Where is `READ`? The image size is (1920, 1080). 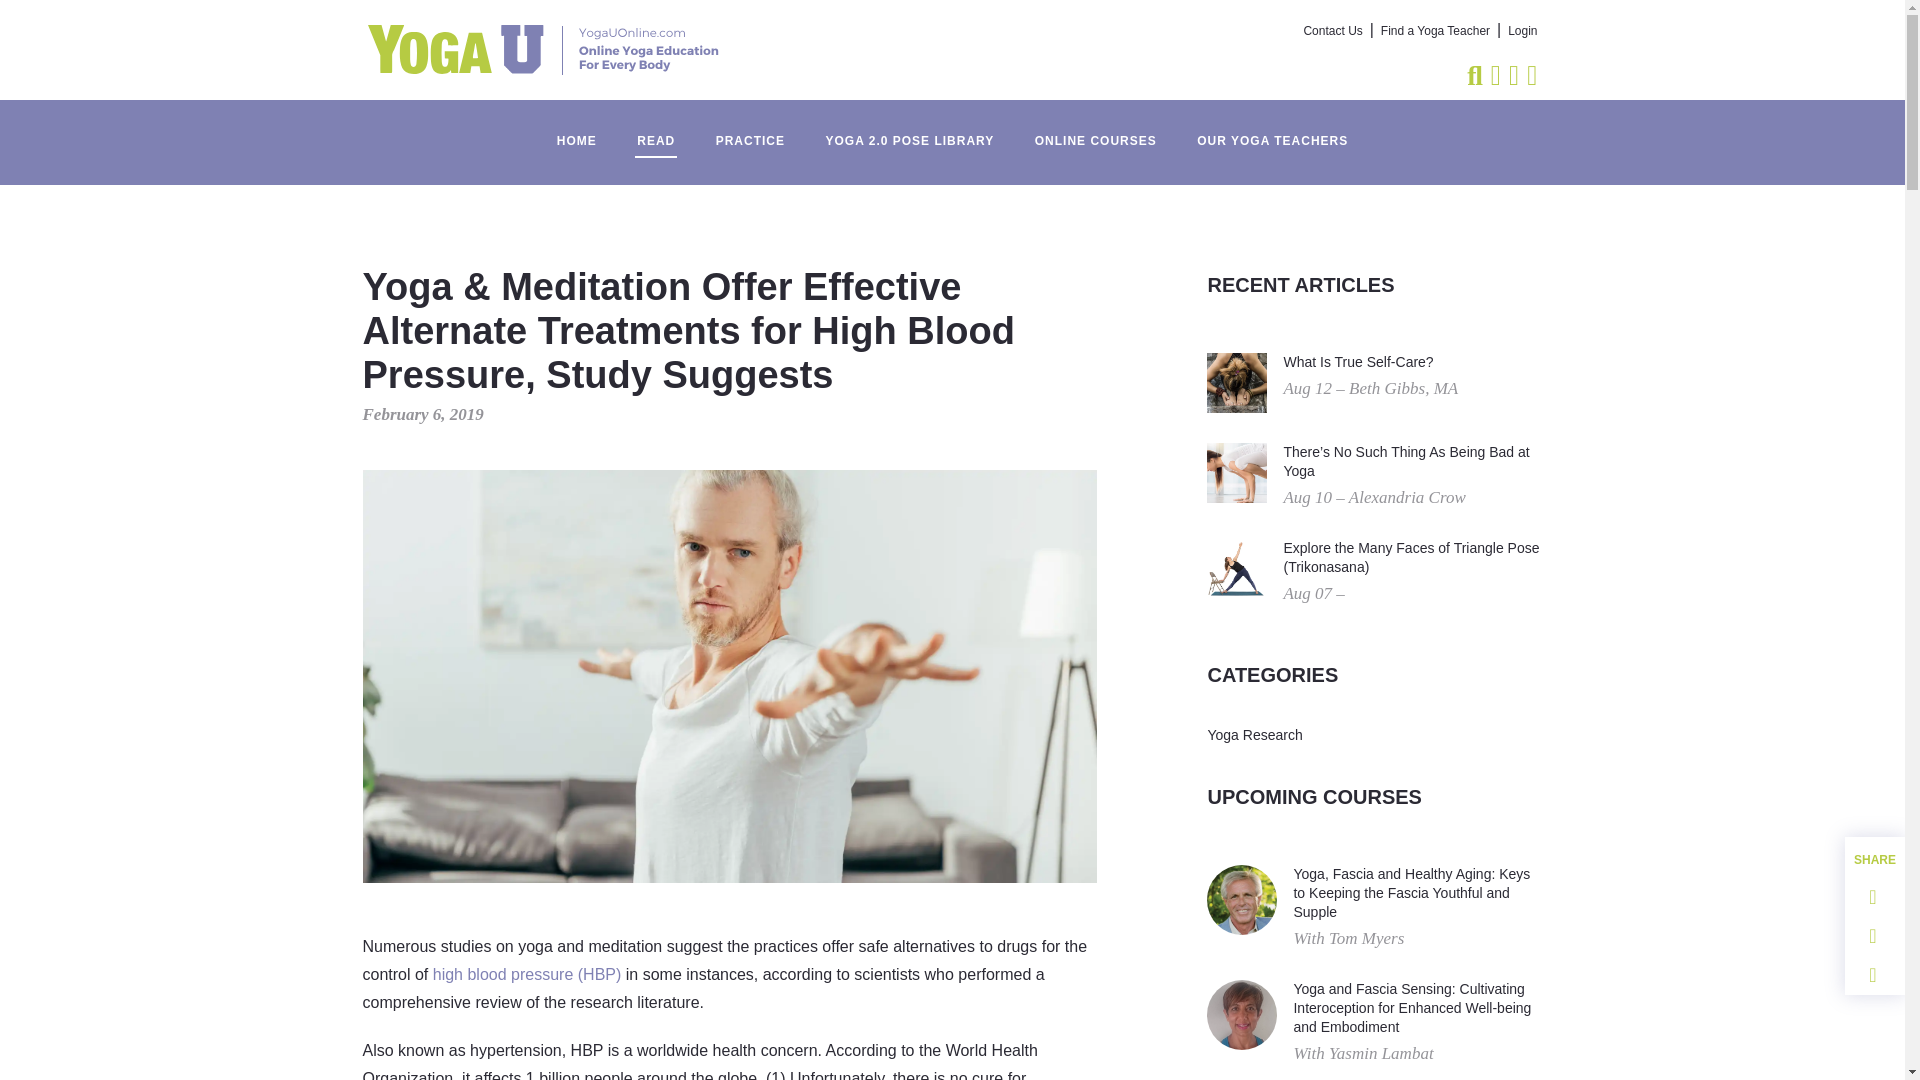
READ is located at coordinates (656, 131).